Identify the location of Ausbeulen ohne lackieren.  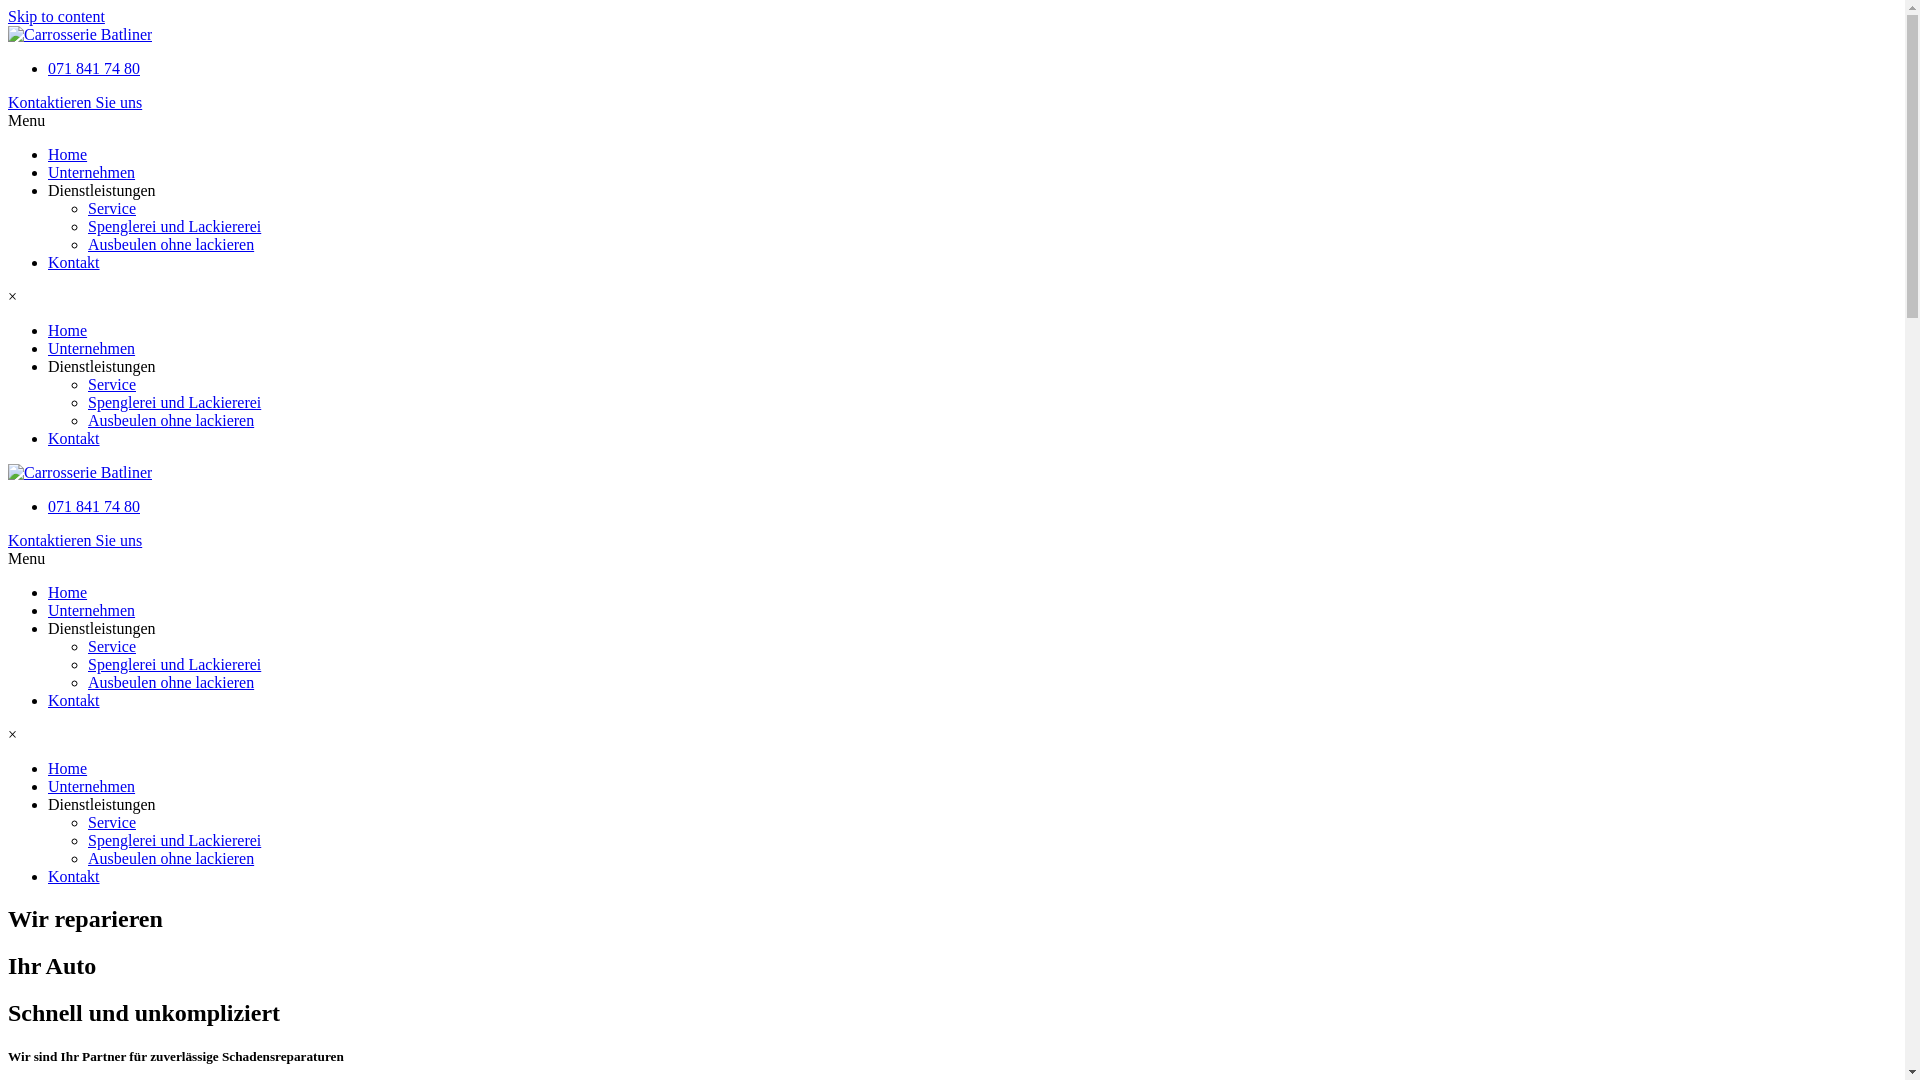
(171, 420).